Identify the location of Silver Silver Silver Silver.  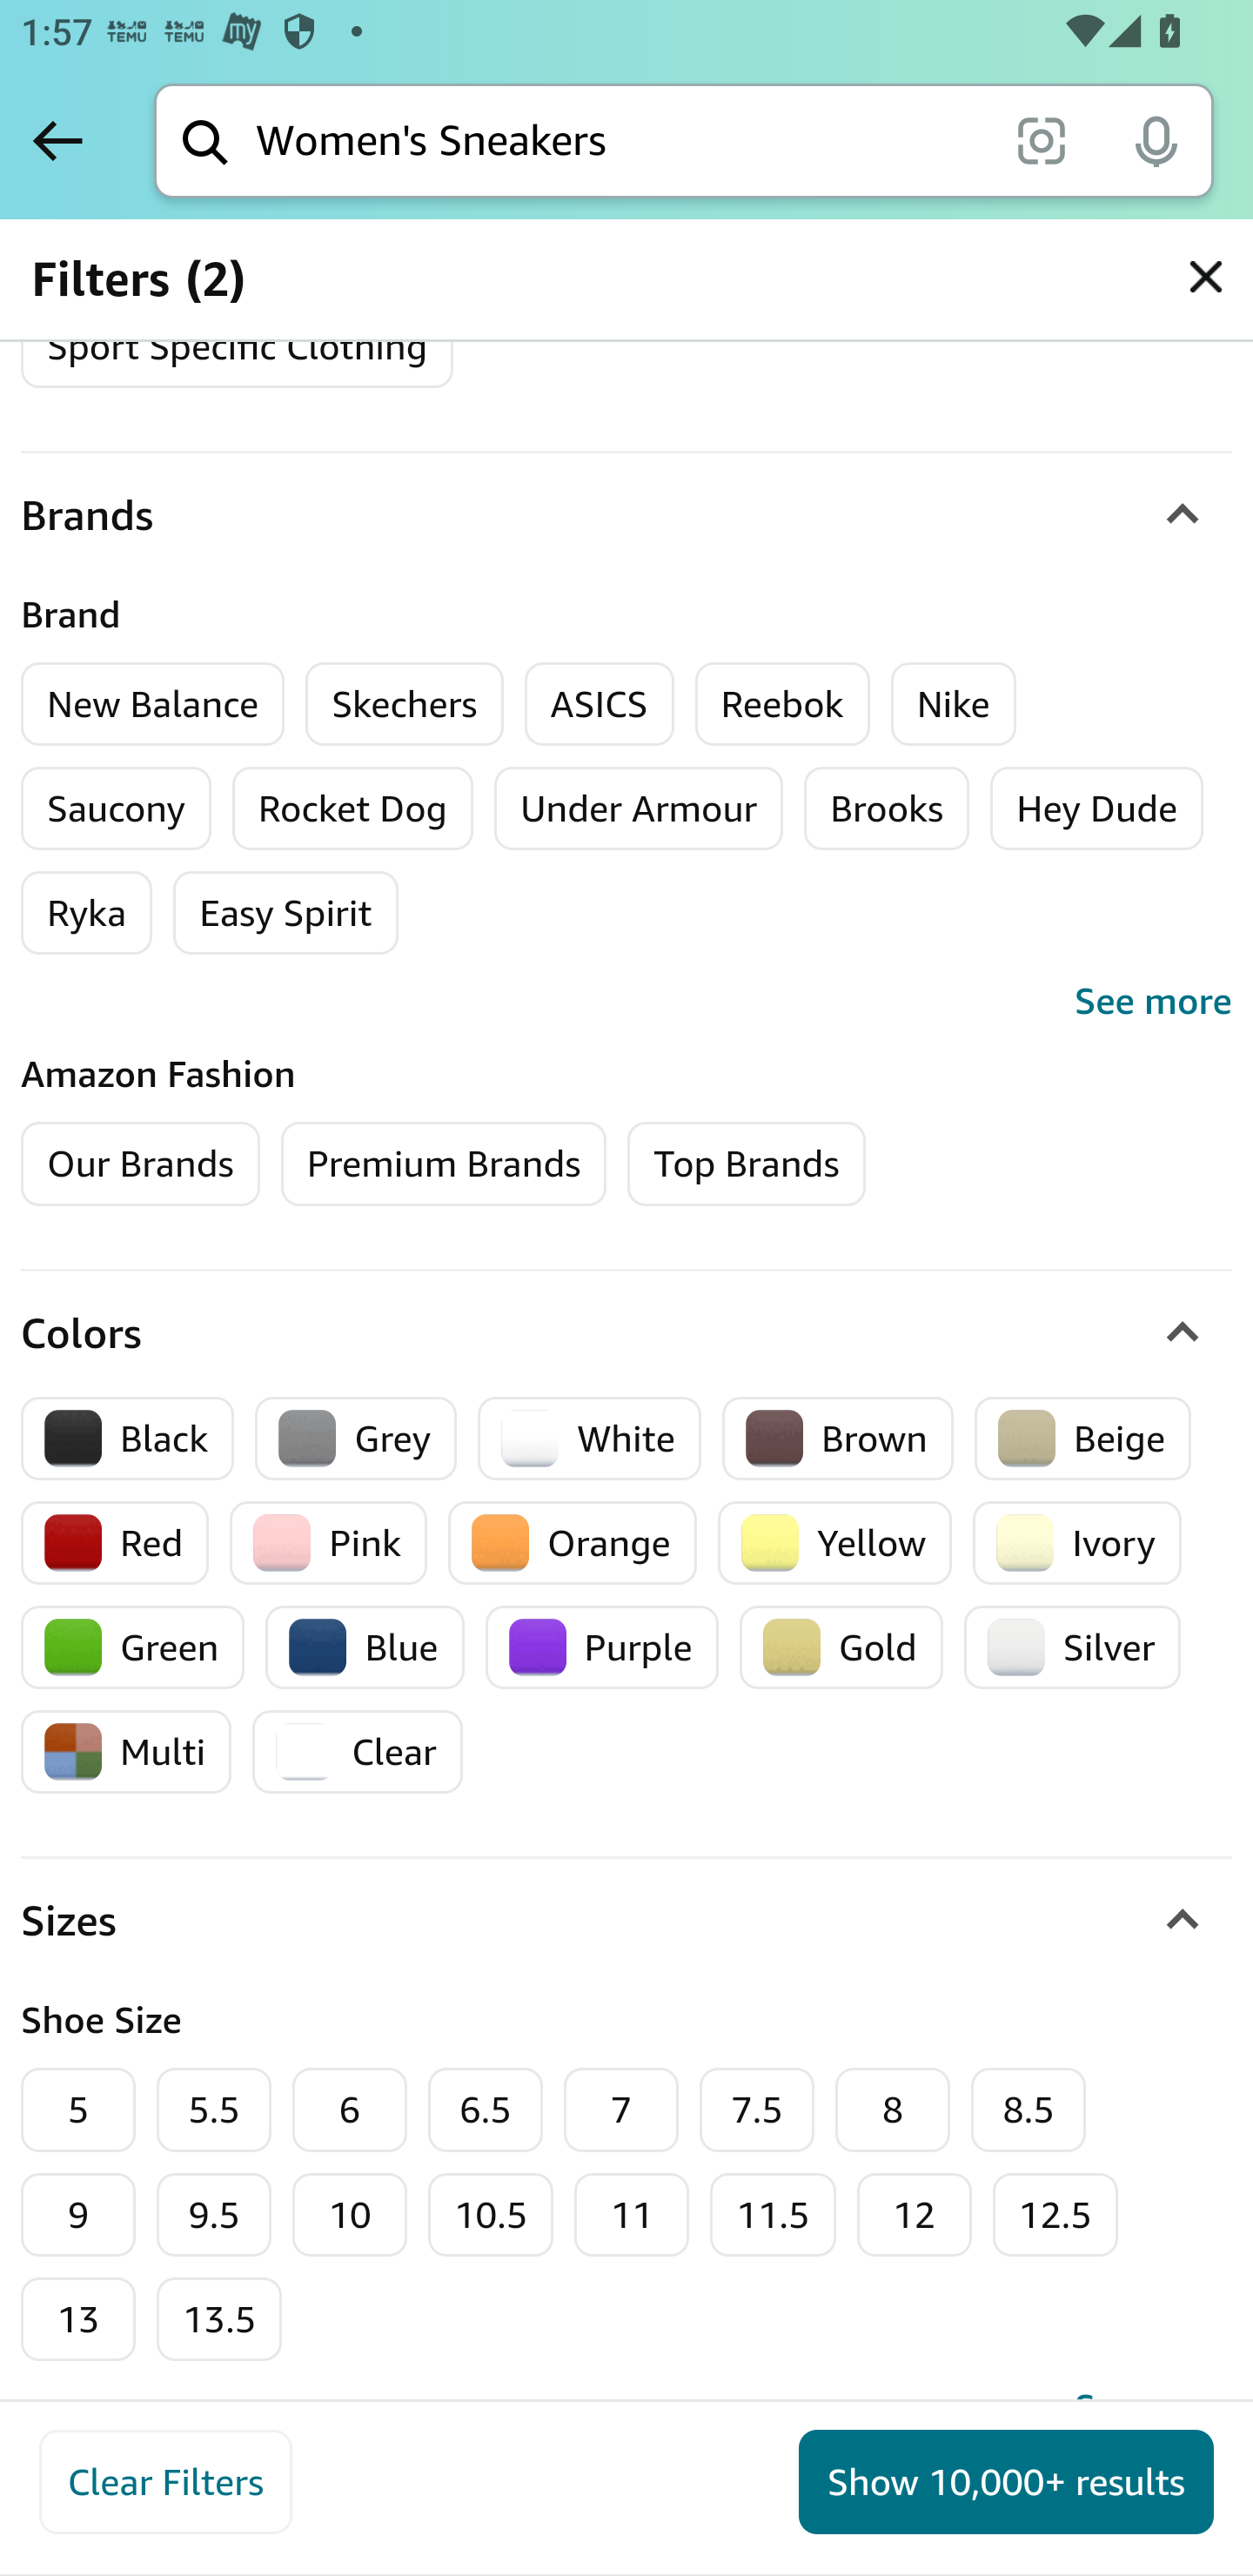
(1073, 1647).